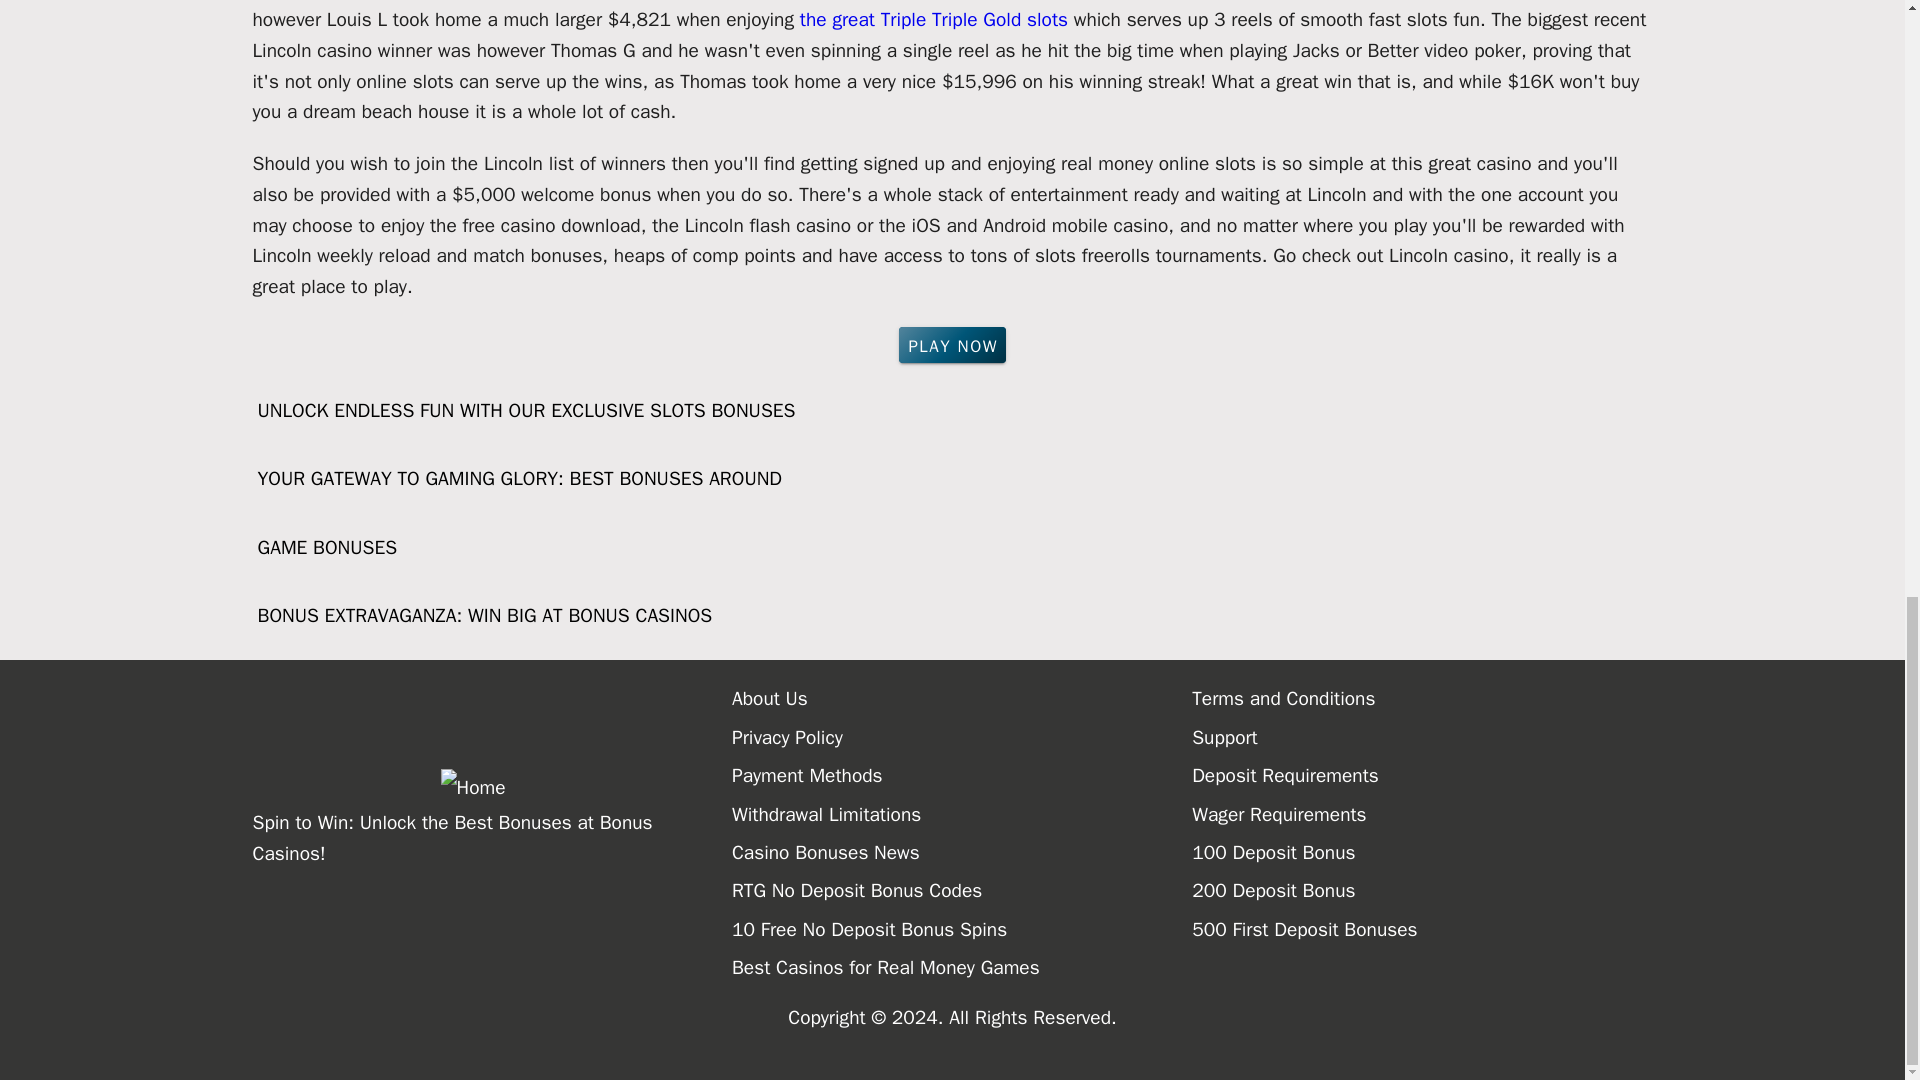 This screenshot has height=1080, width=1920. Describe the element at coordinates (1422, 814) in the screenshot. I see `Wager Requirements` at that location.